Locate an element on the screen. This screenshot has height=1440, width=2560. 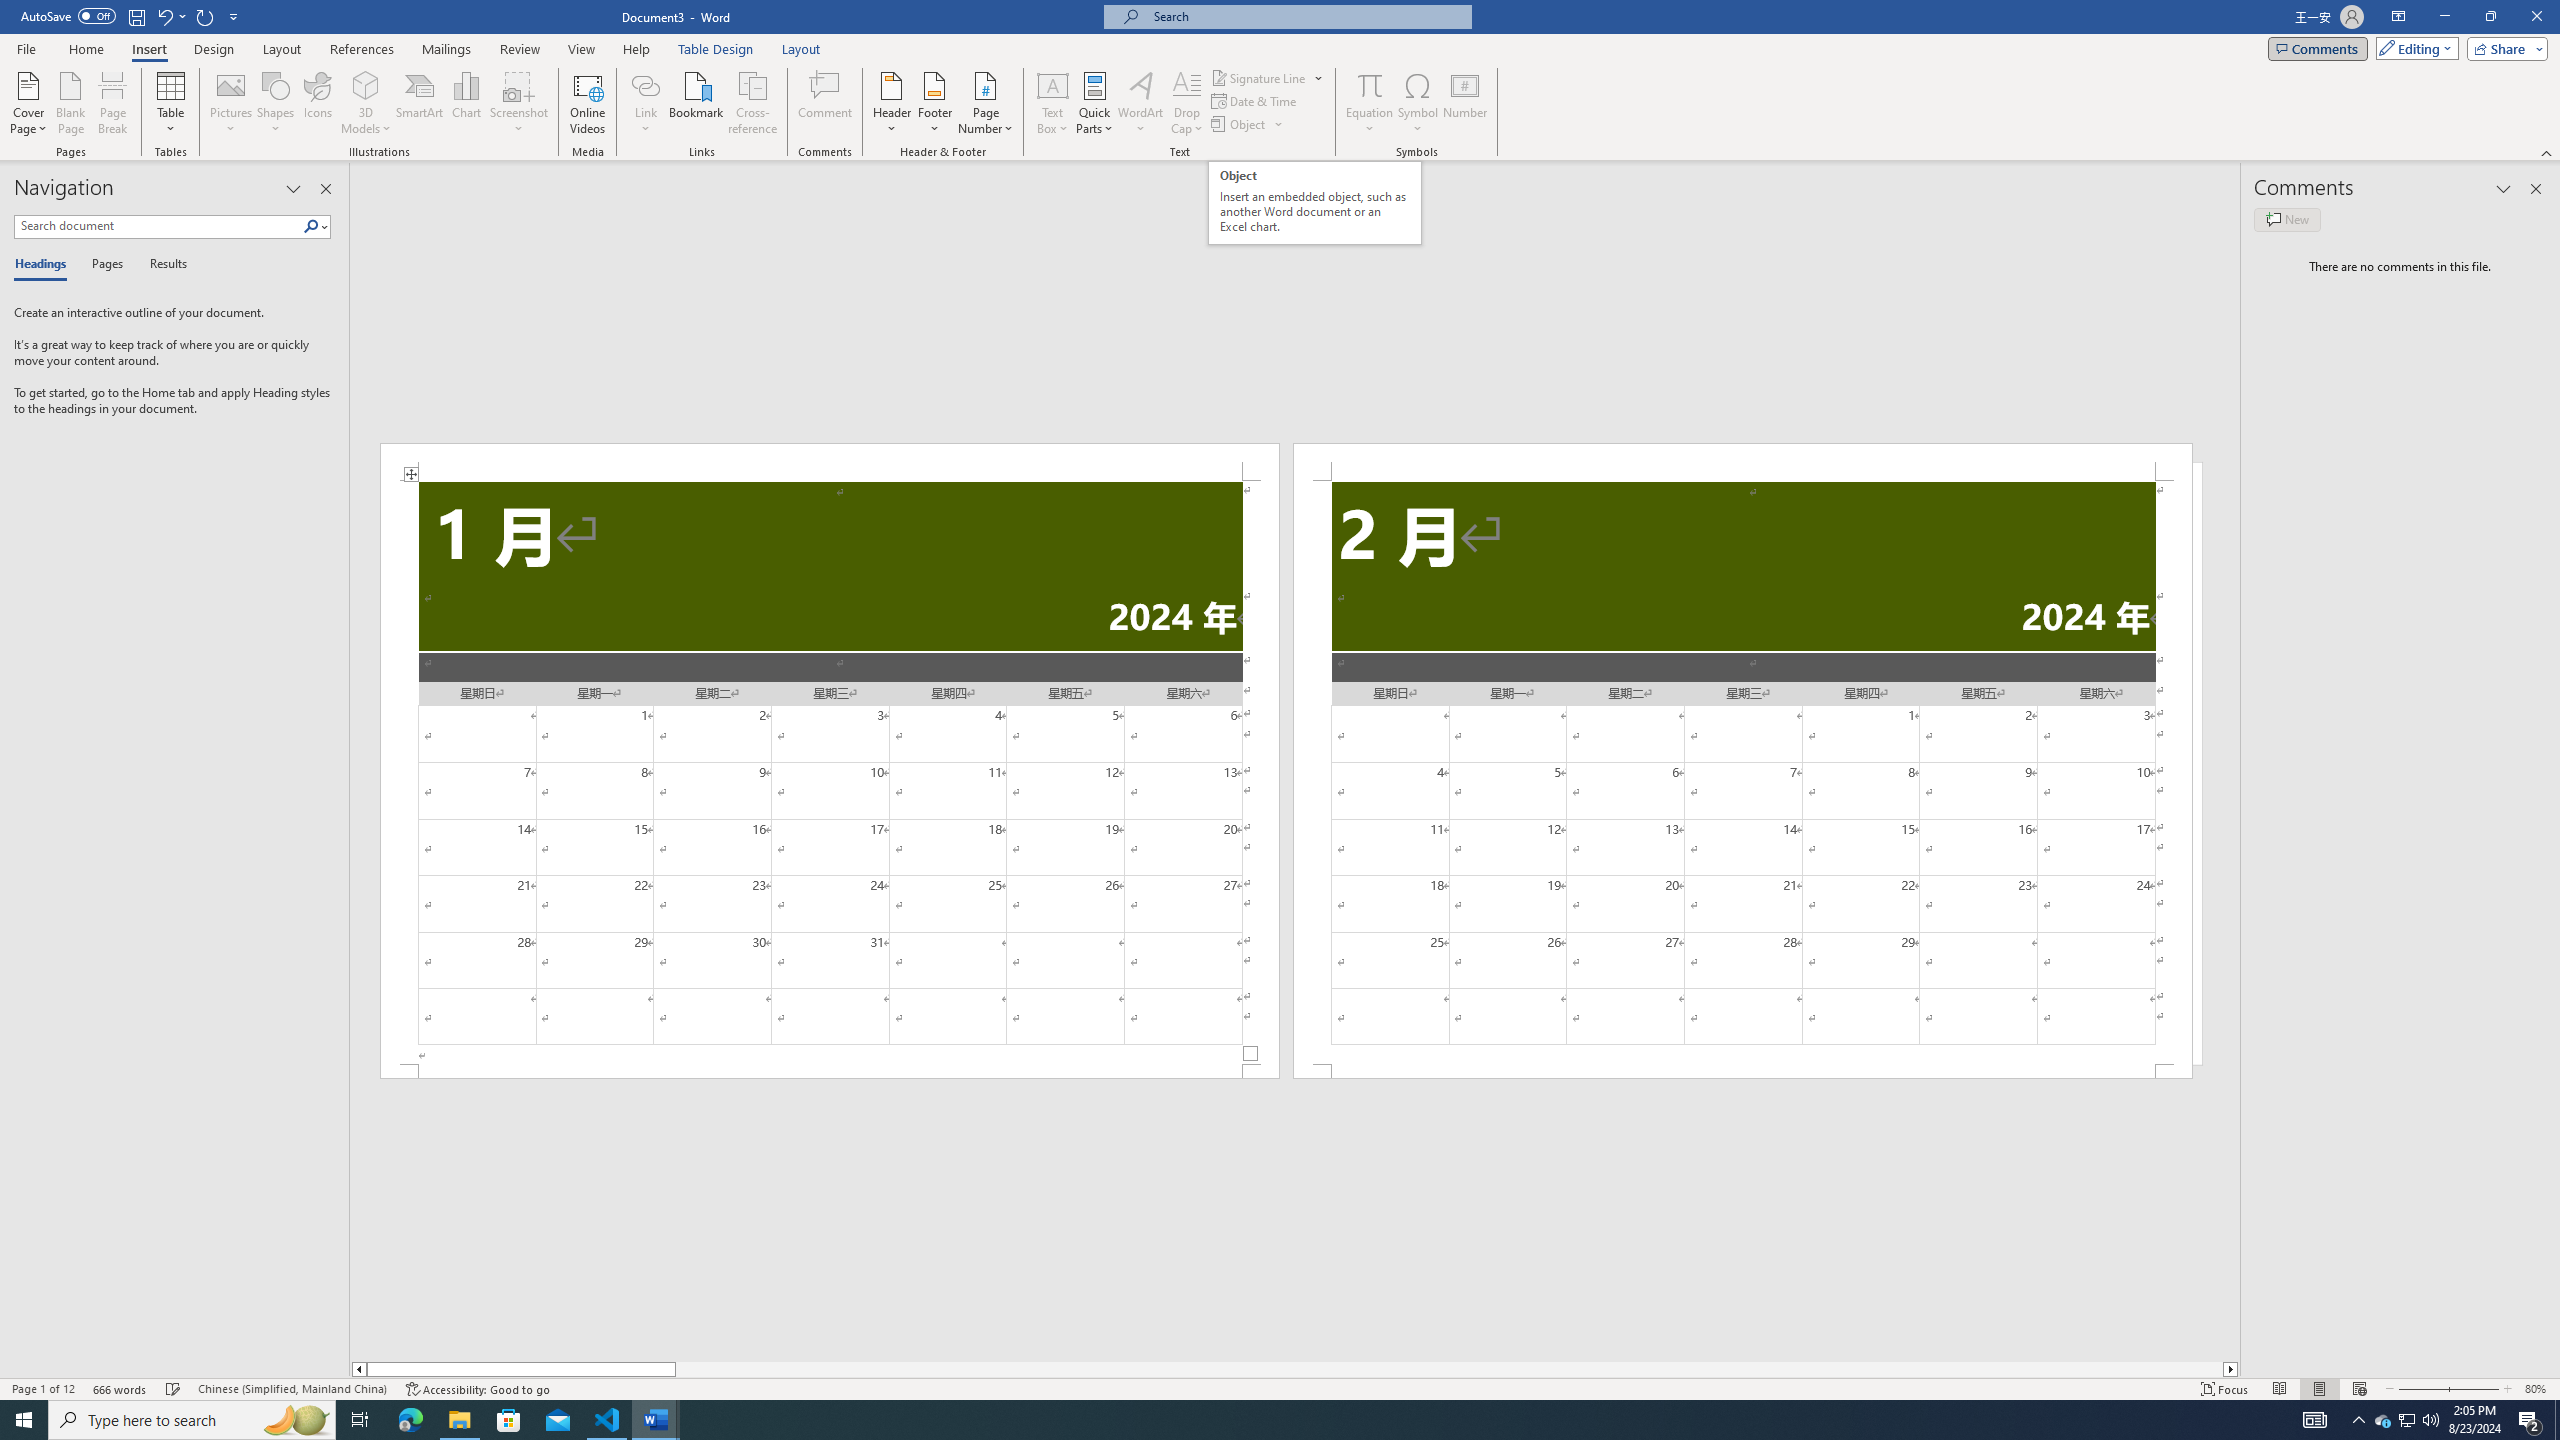
Link is located at coordinates (646, 103).